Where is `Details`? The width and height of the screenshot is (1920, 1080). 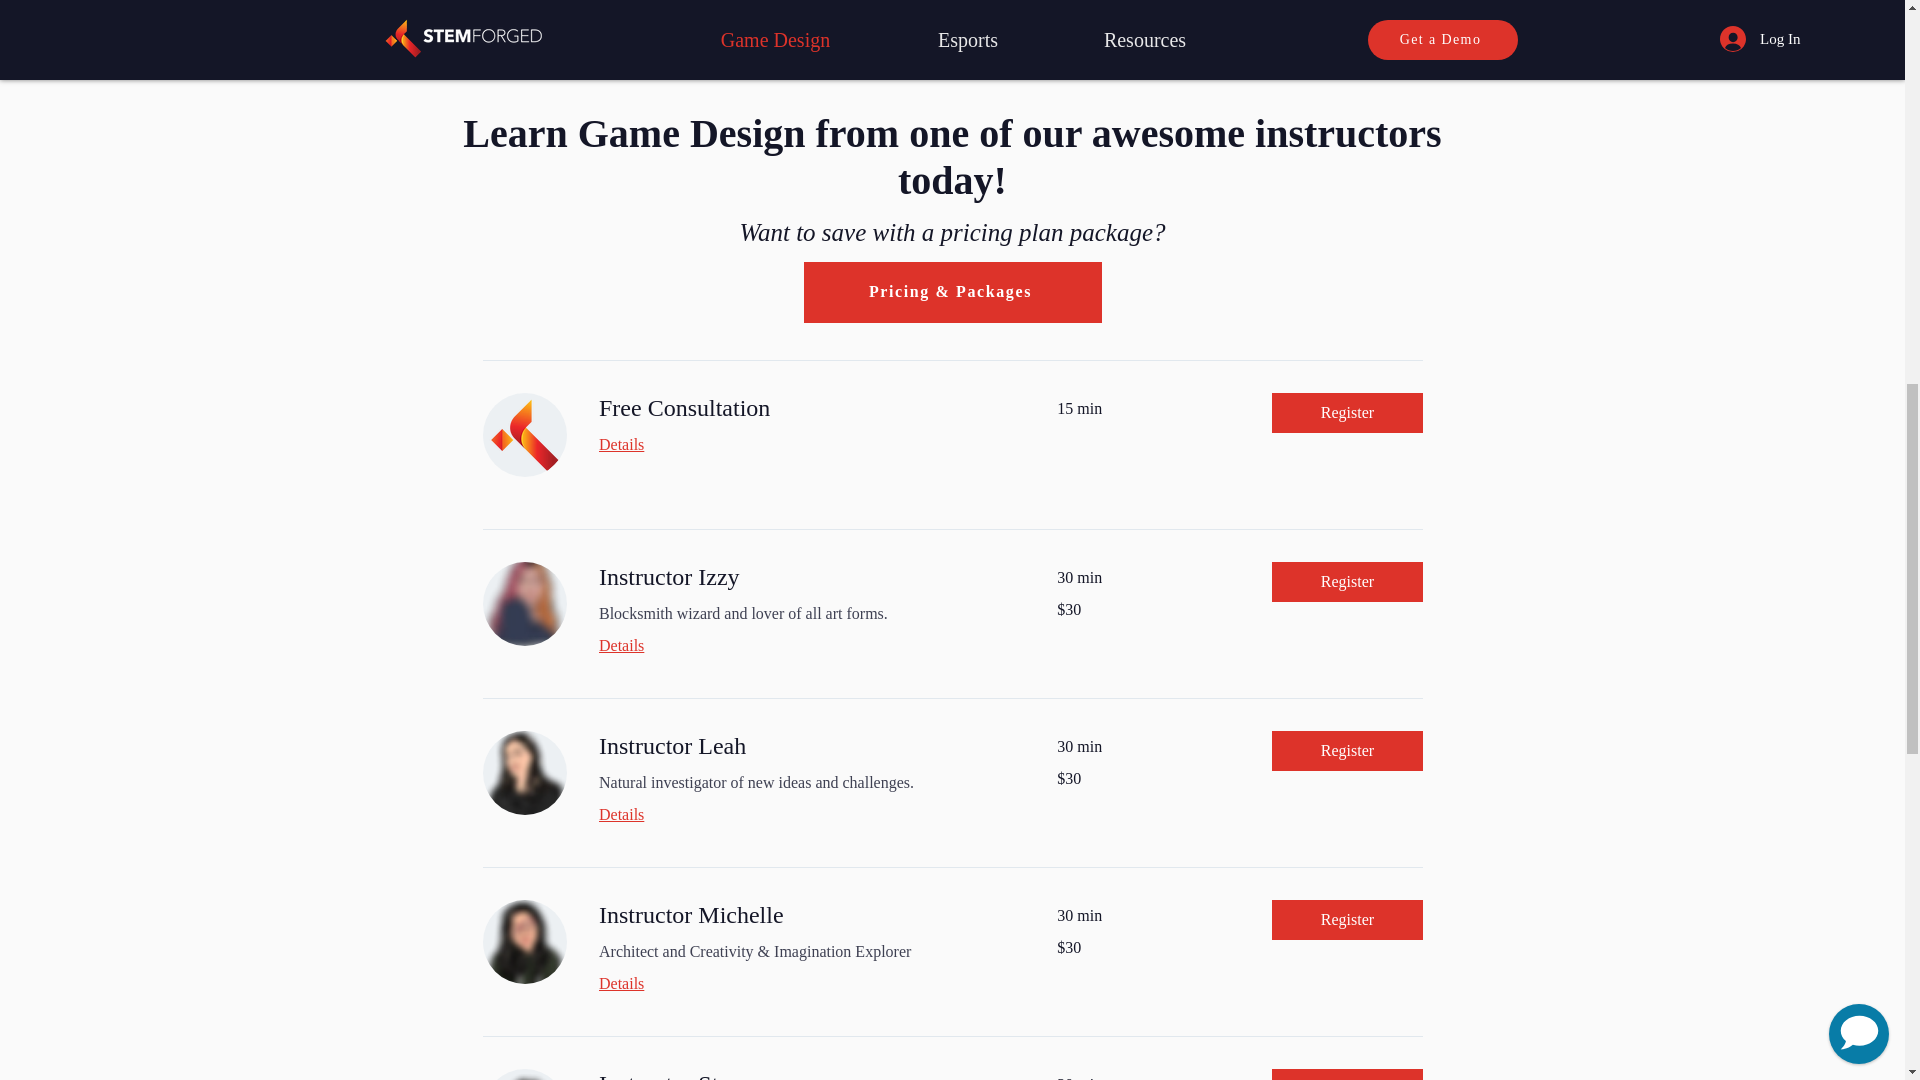
Details is located at coordinates (802, 984).